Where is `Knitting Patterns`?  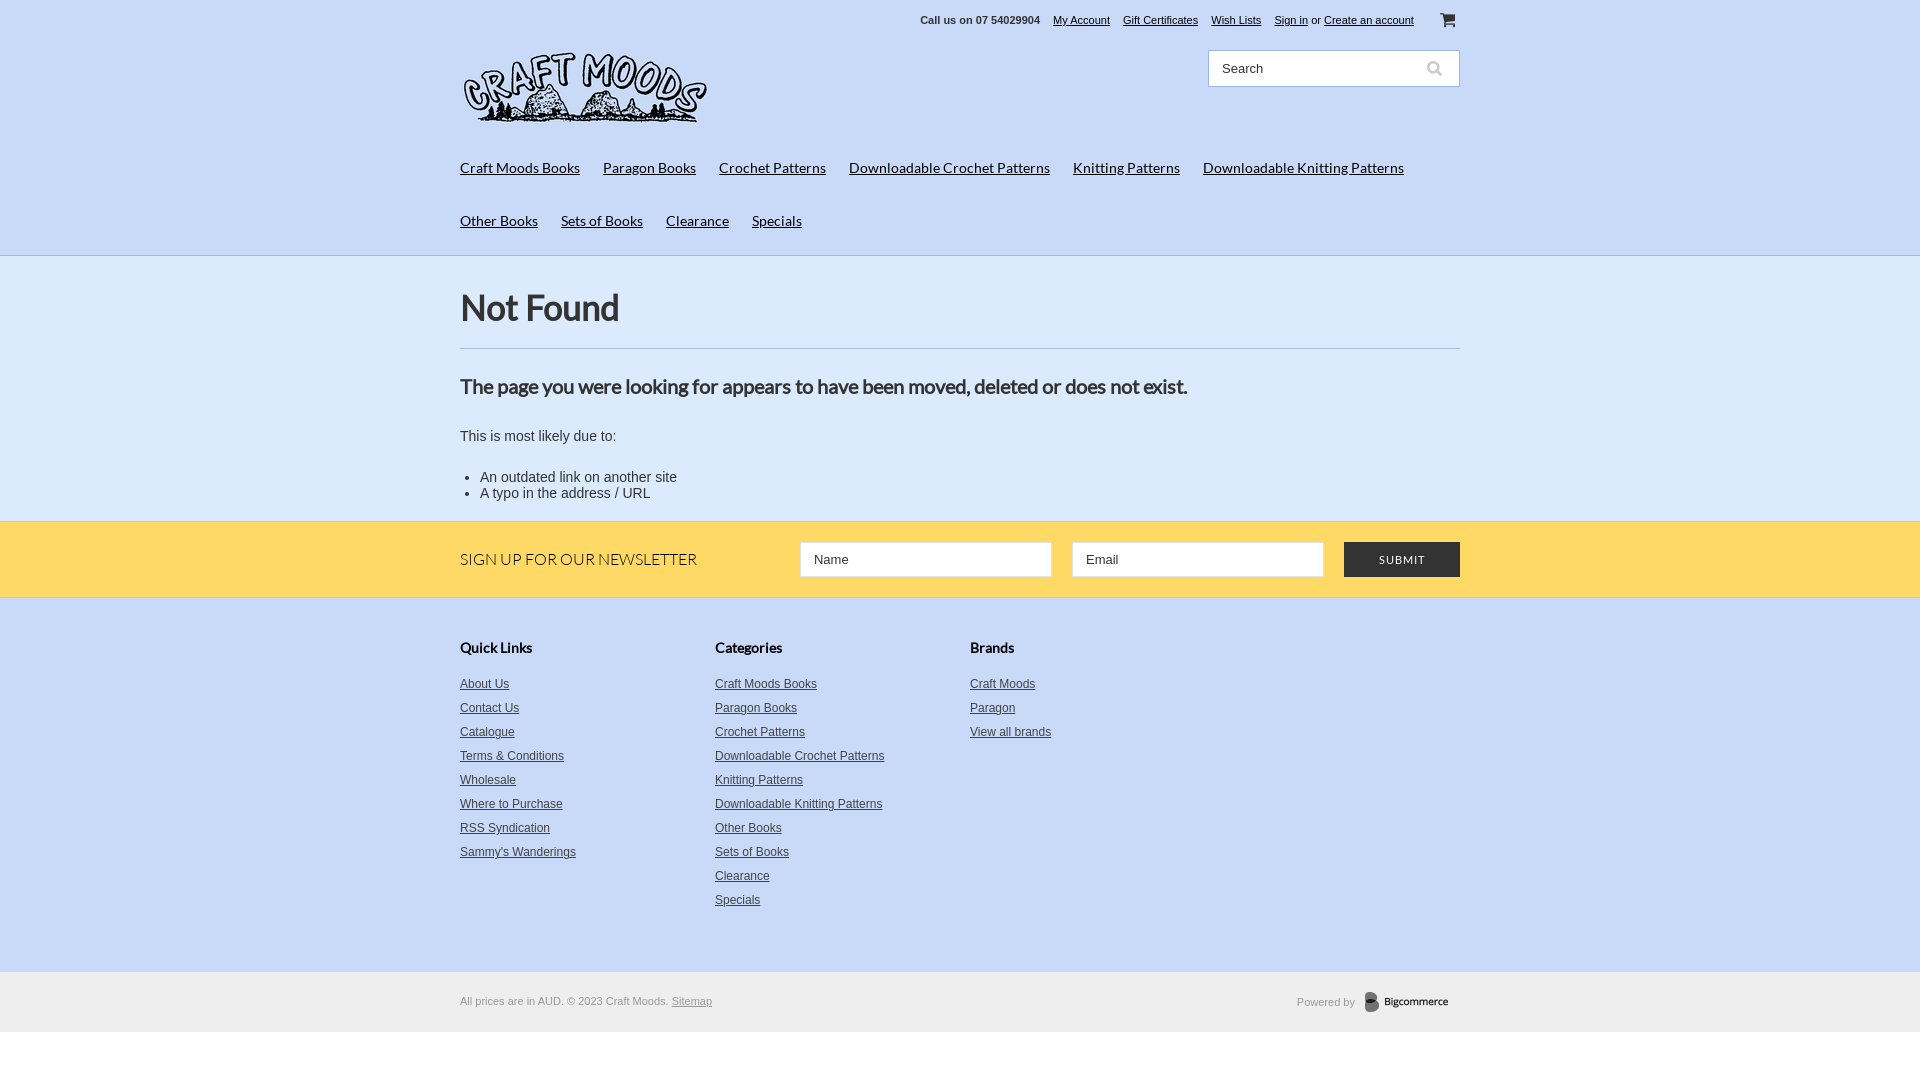 Knitting Patterns is located at coordinates (832, 780).